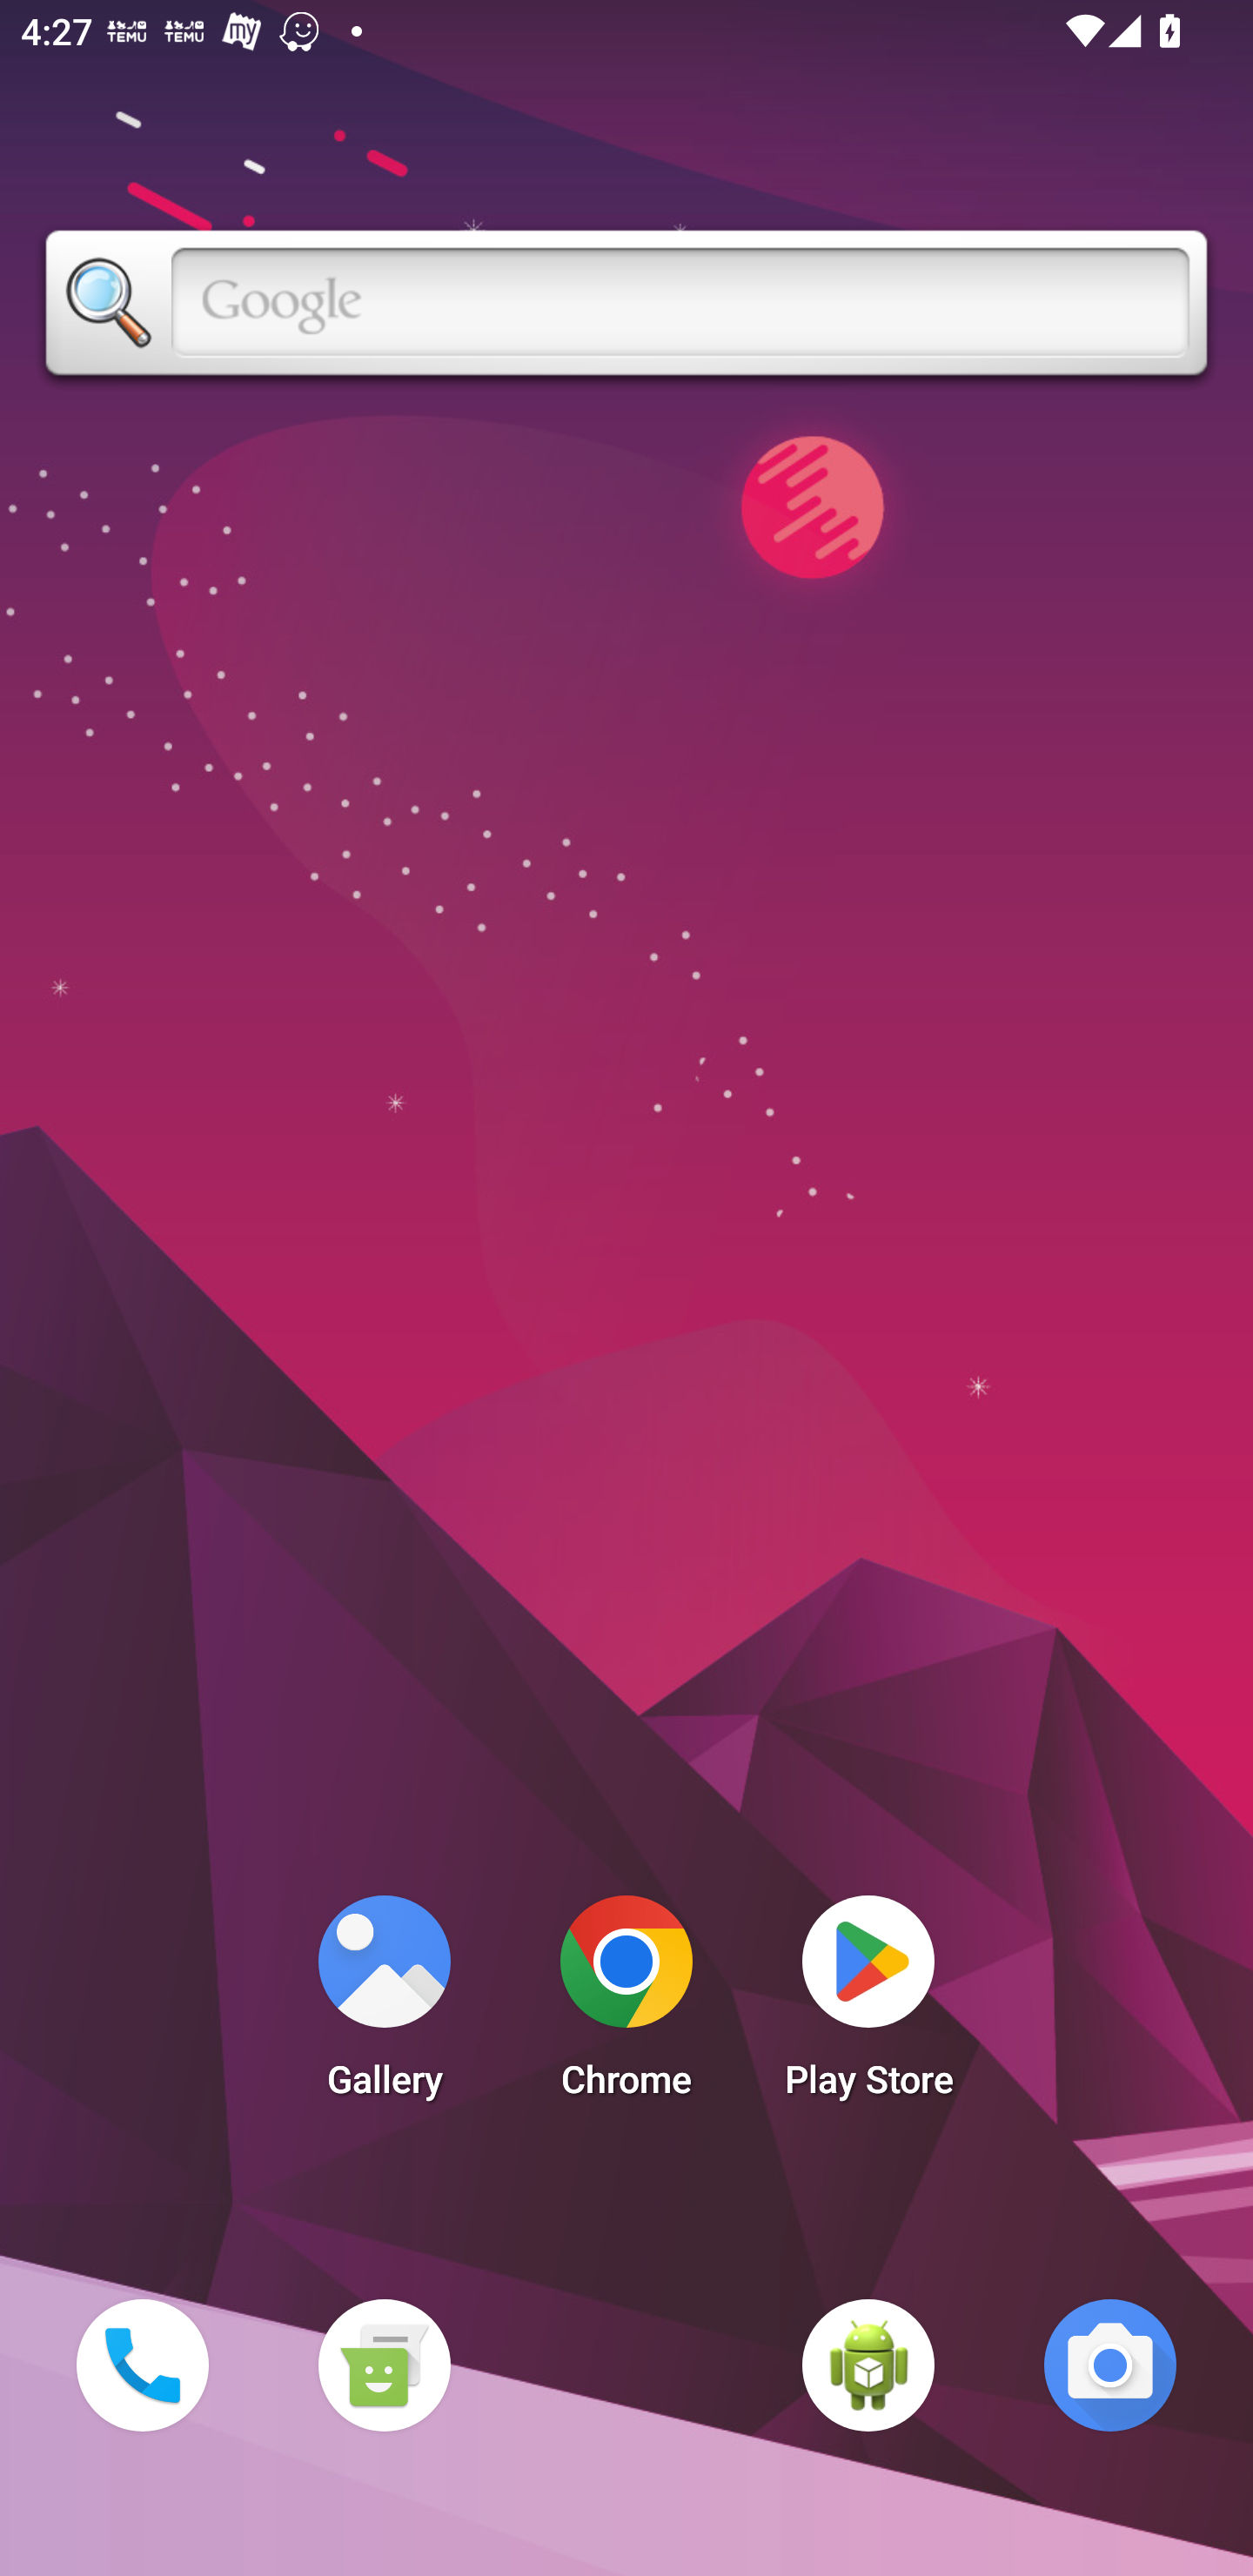  Describe the element at coordinates (384, 2365) in the screenshot. I see `Messaging` at that location.